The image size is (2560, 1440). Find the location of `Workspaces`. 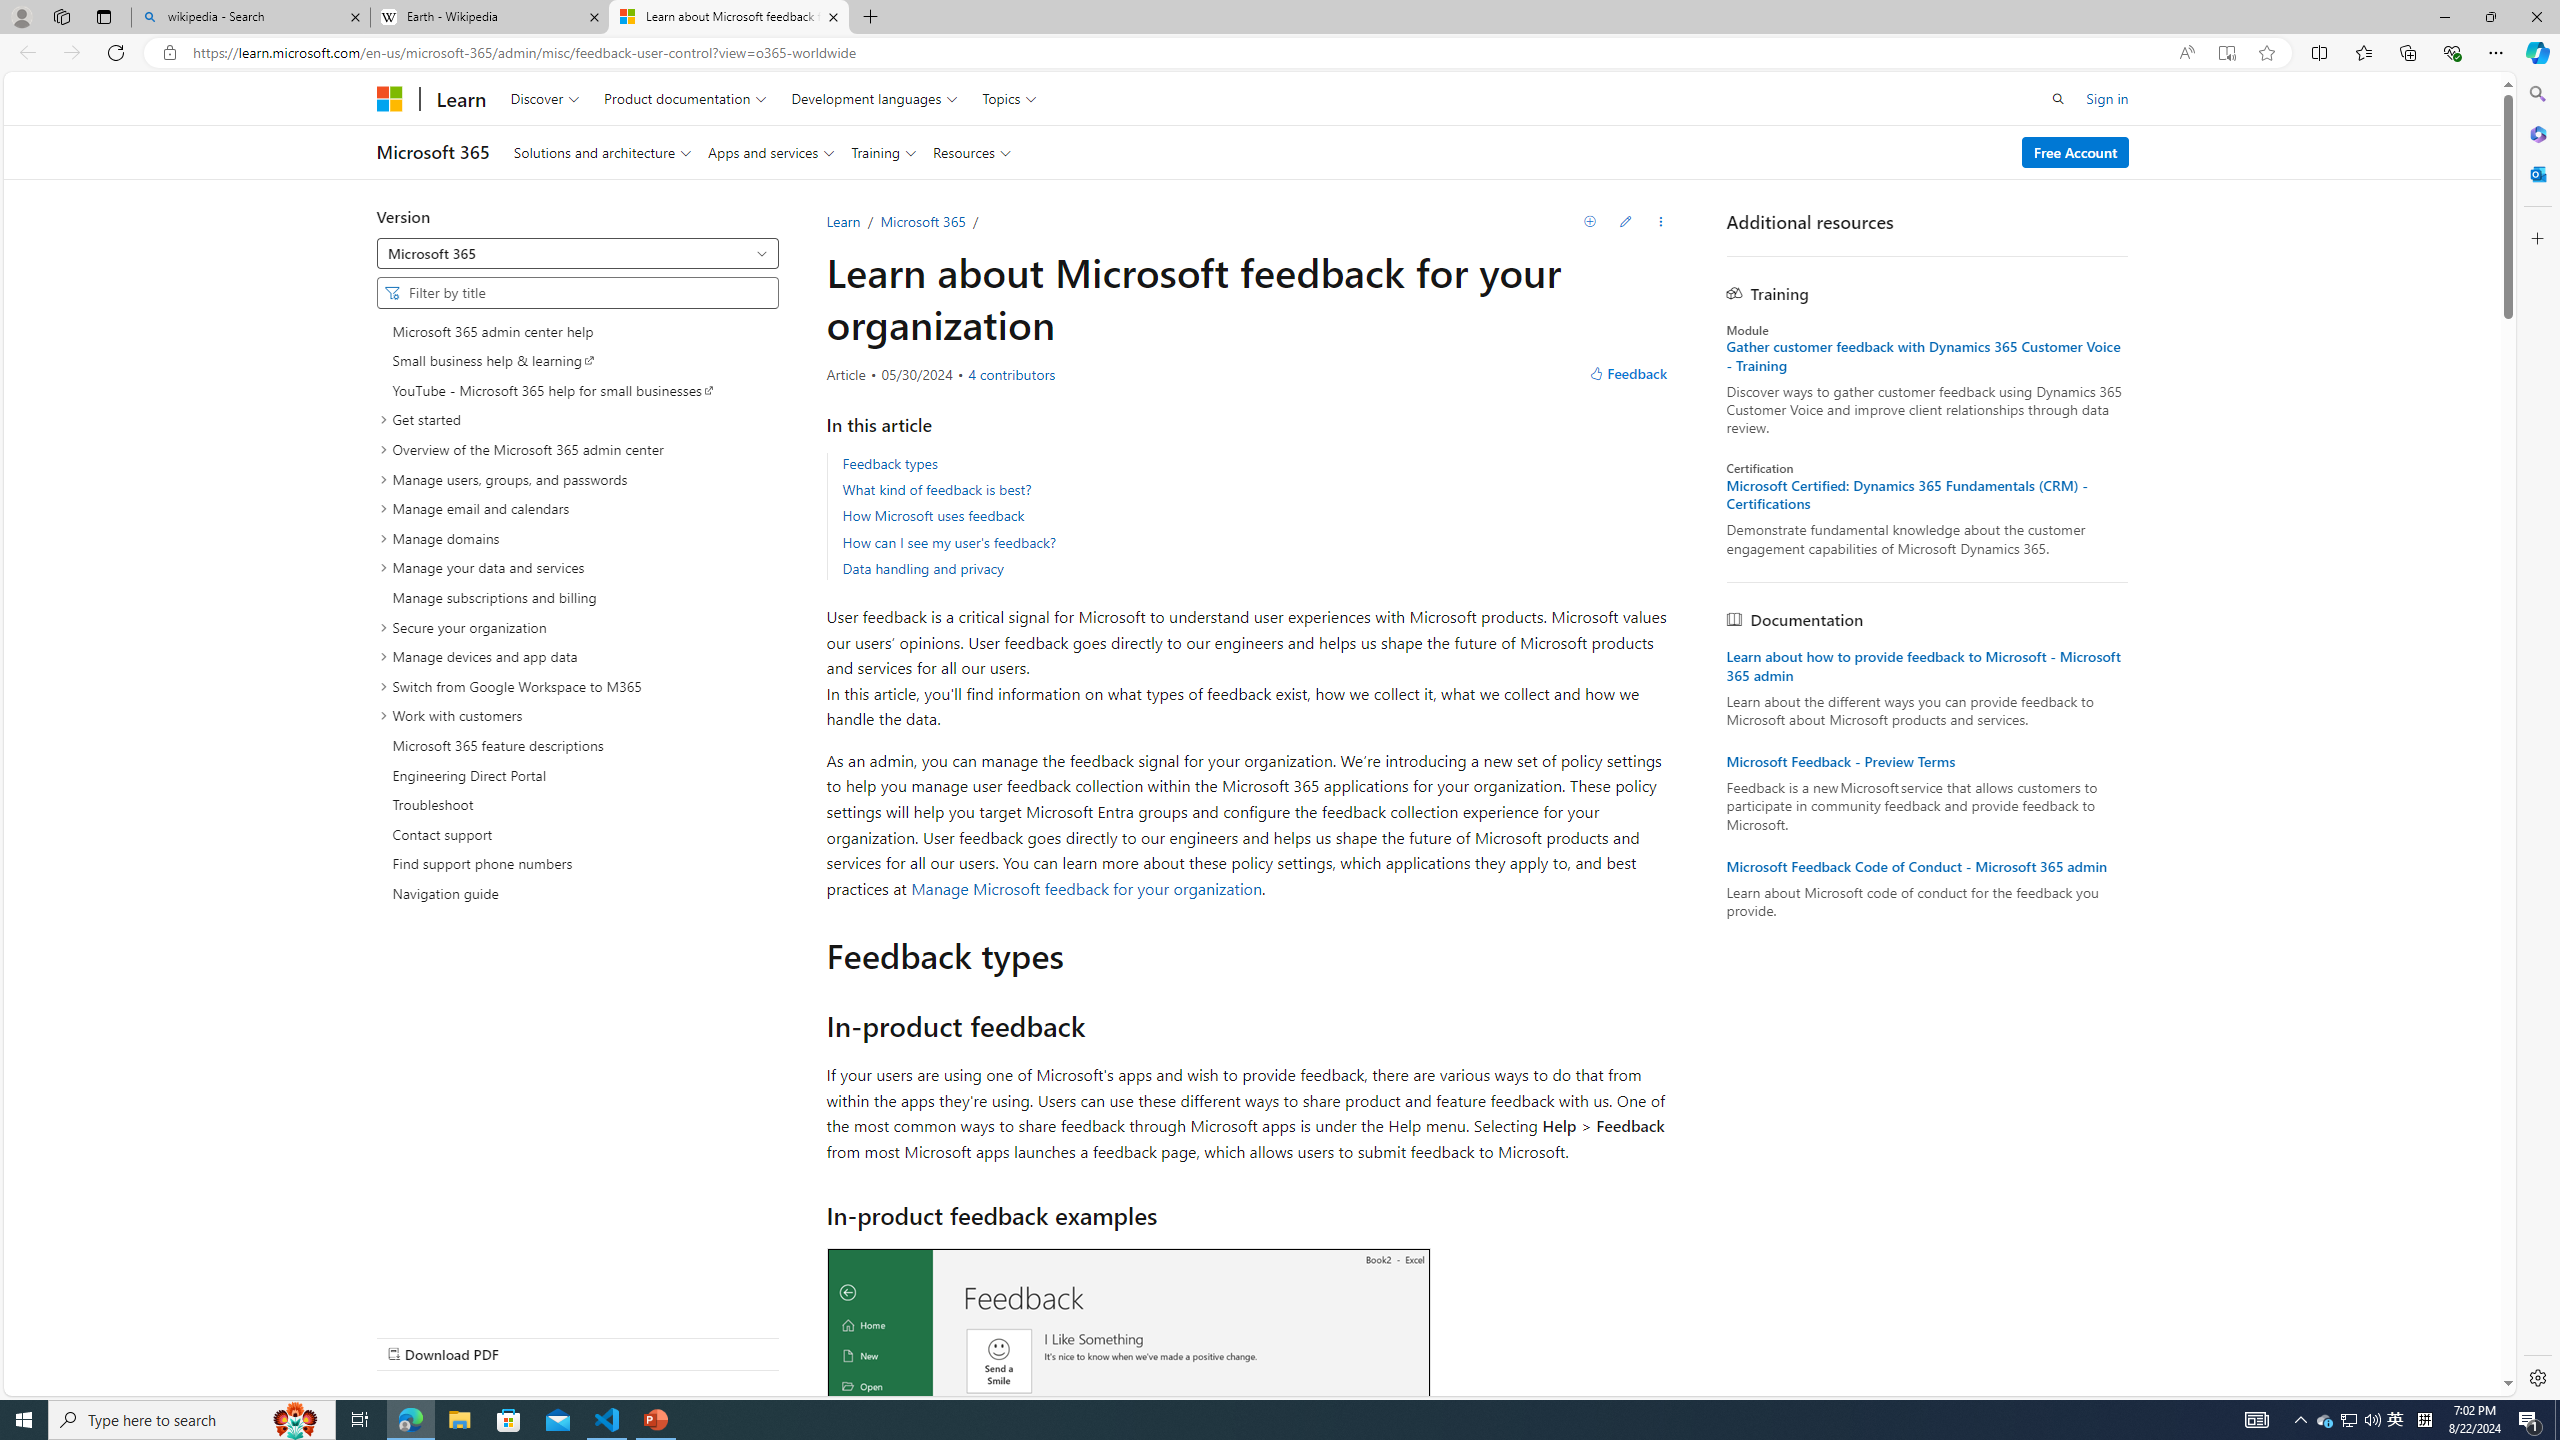

Workspaces is located at coordinates (61, 16).